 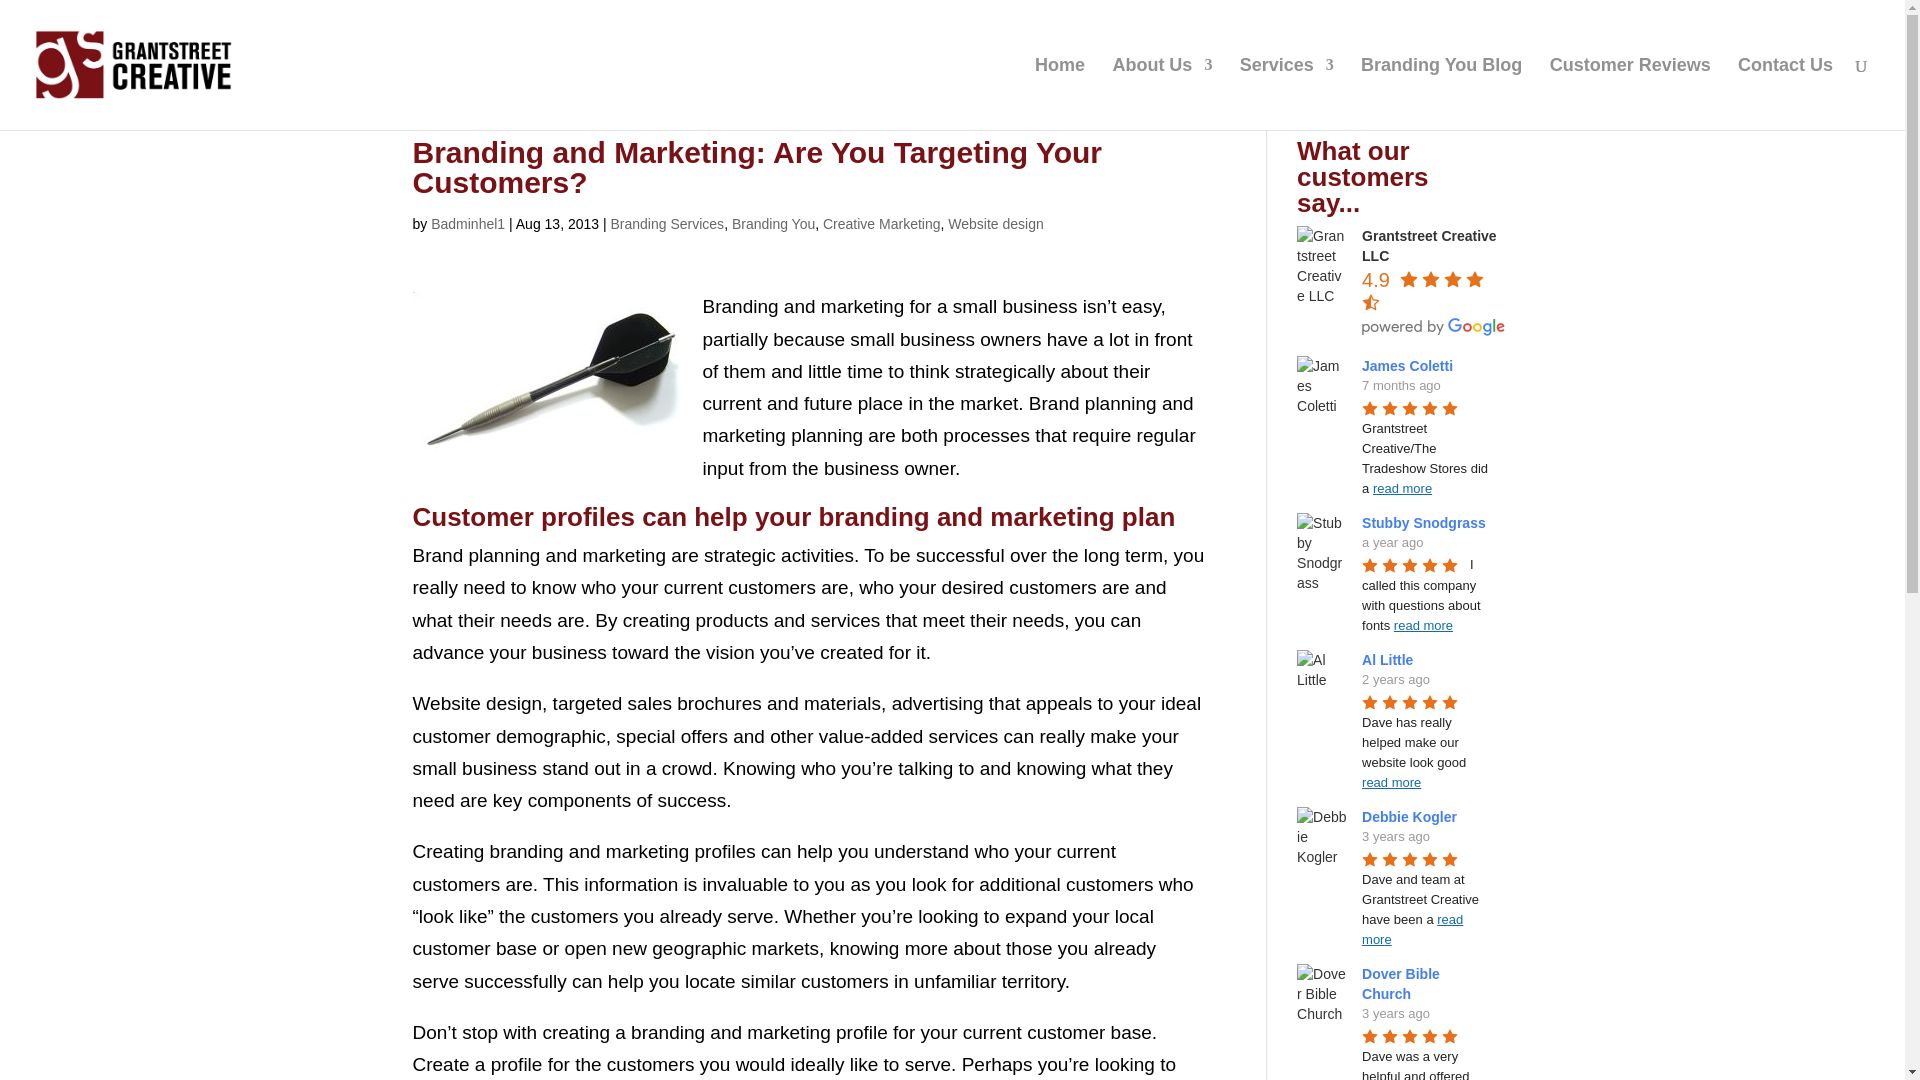 What do you see at coordinates (467, 224) in the screenshot?
I see `Posts by Badminhel1` at bounding box center [467, 224].